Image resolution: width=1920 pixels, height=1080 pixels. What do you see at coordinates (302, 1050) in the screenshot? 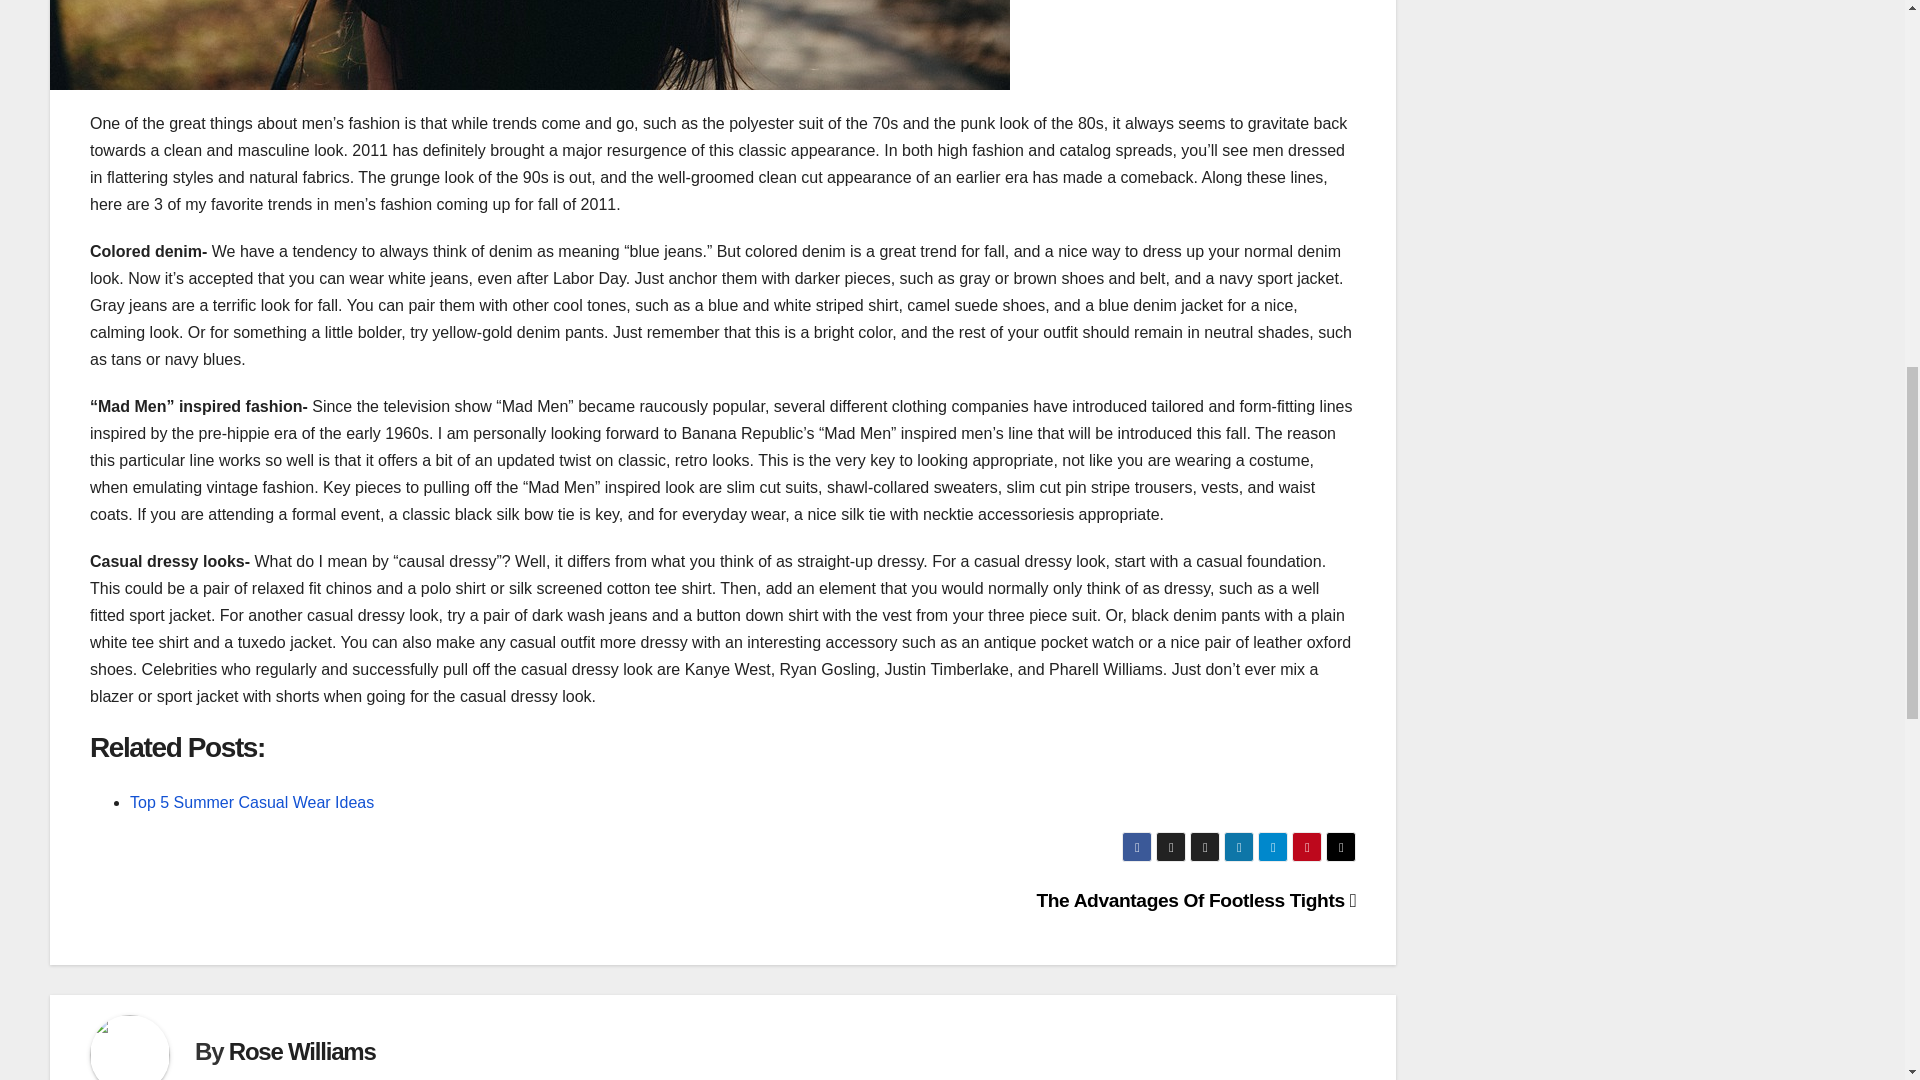
I see `Rose Williams` at bounding box center [302, 1050].